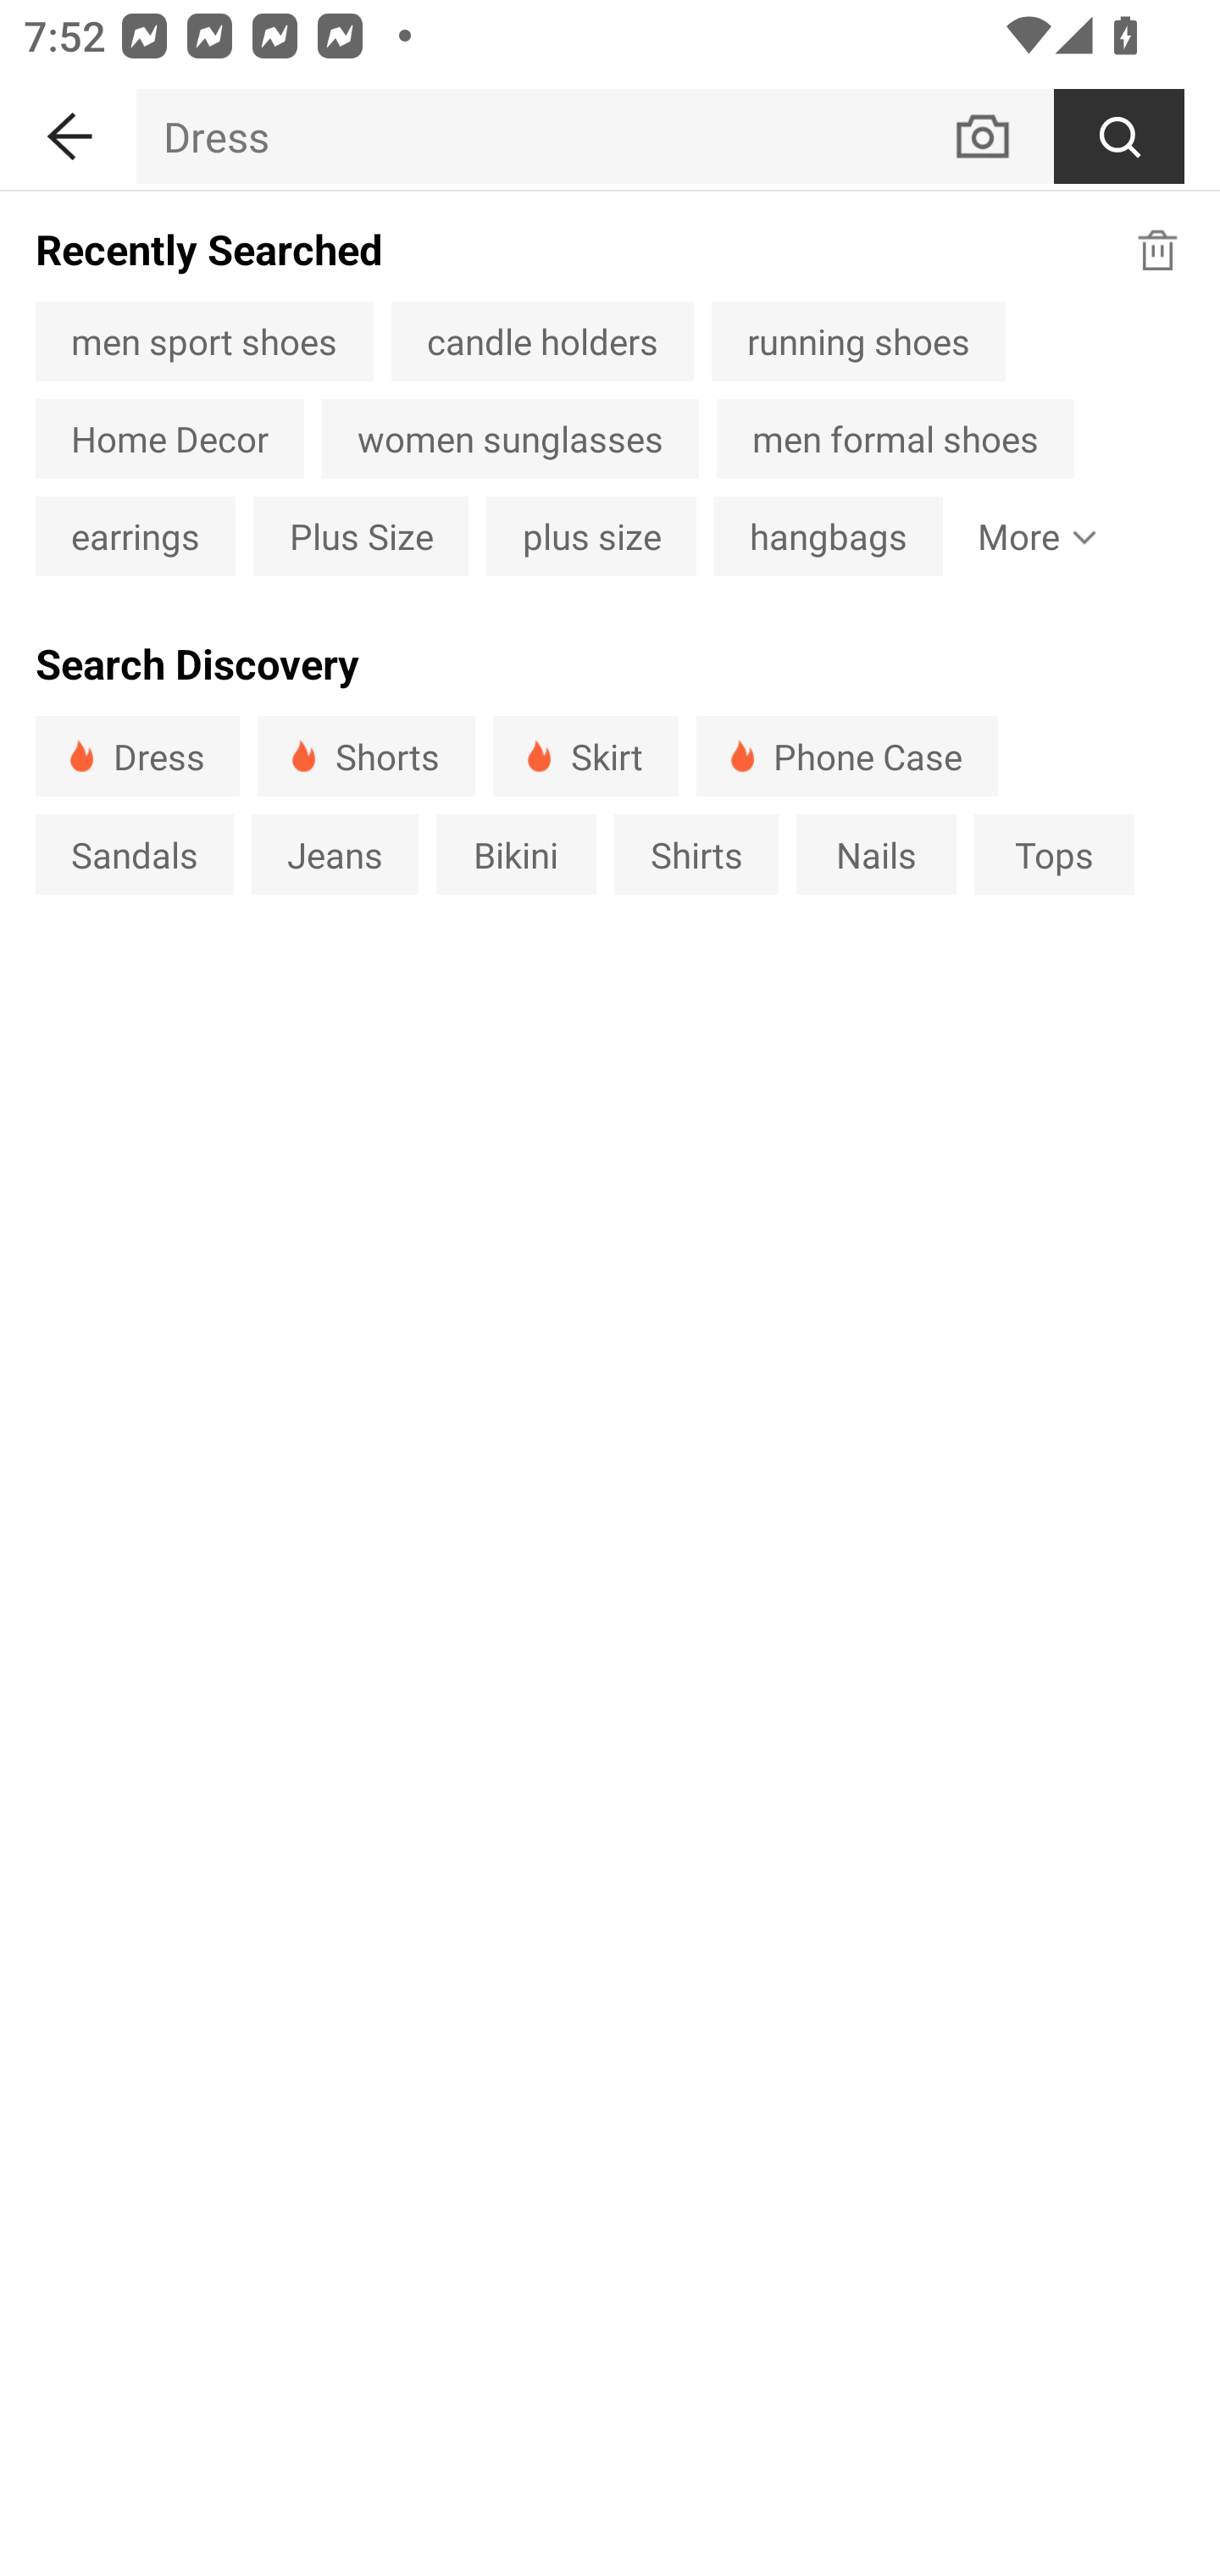 The width and height of the screenshot is (1220, 2576). I want to click on Dress, so click(543, 136).